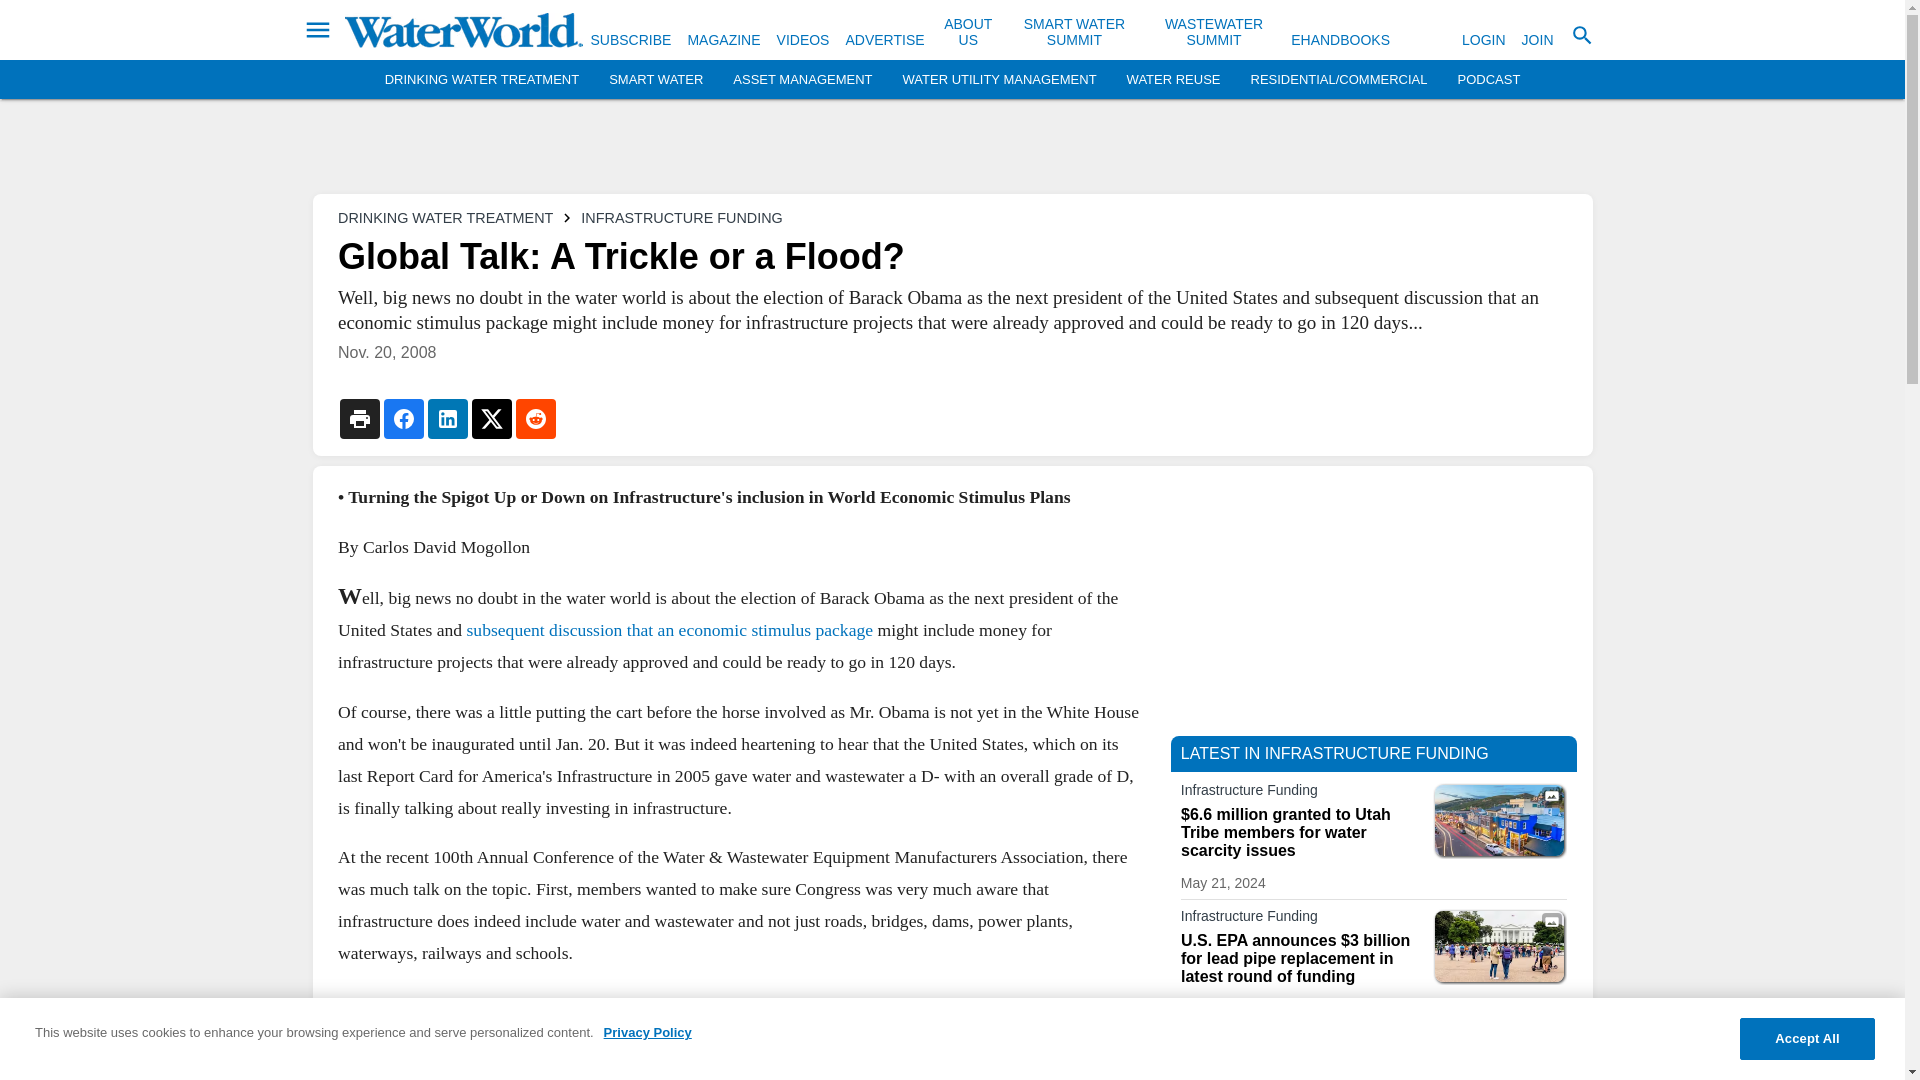 The image size is (1920, 1080). What do you see at coordinates (802, 80) in the screenshot?
I see `ASSET MANAGEMENT` at bounding box center [802, 80].